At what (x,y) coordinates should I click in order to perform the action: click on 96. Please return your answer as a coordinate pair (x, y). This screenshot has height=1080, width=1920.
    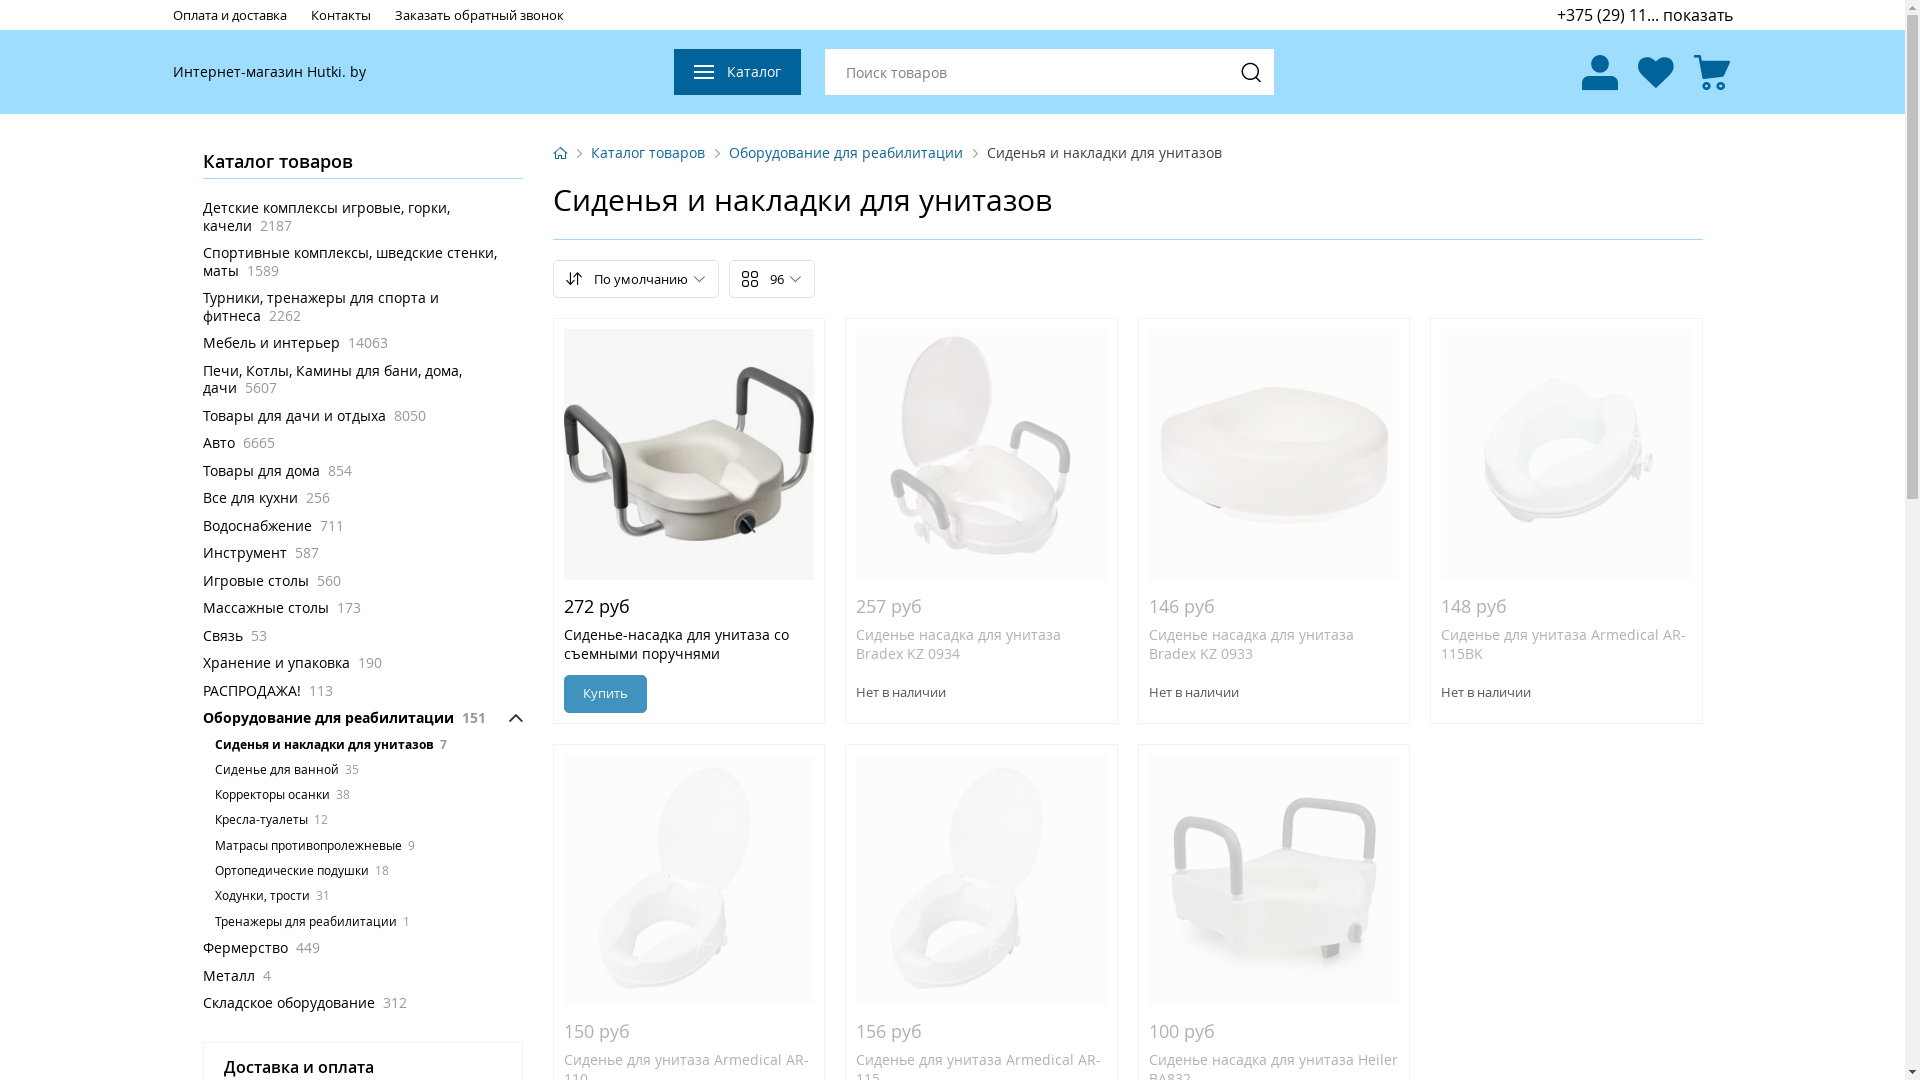
    Looking at the image, I should click on (771, 279).